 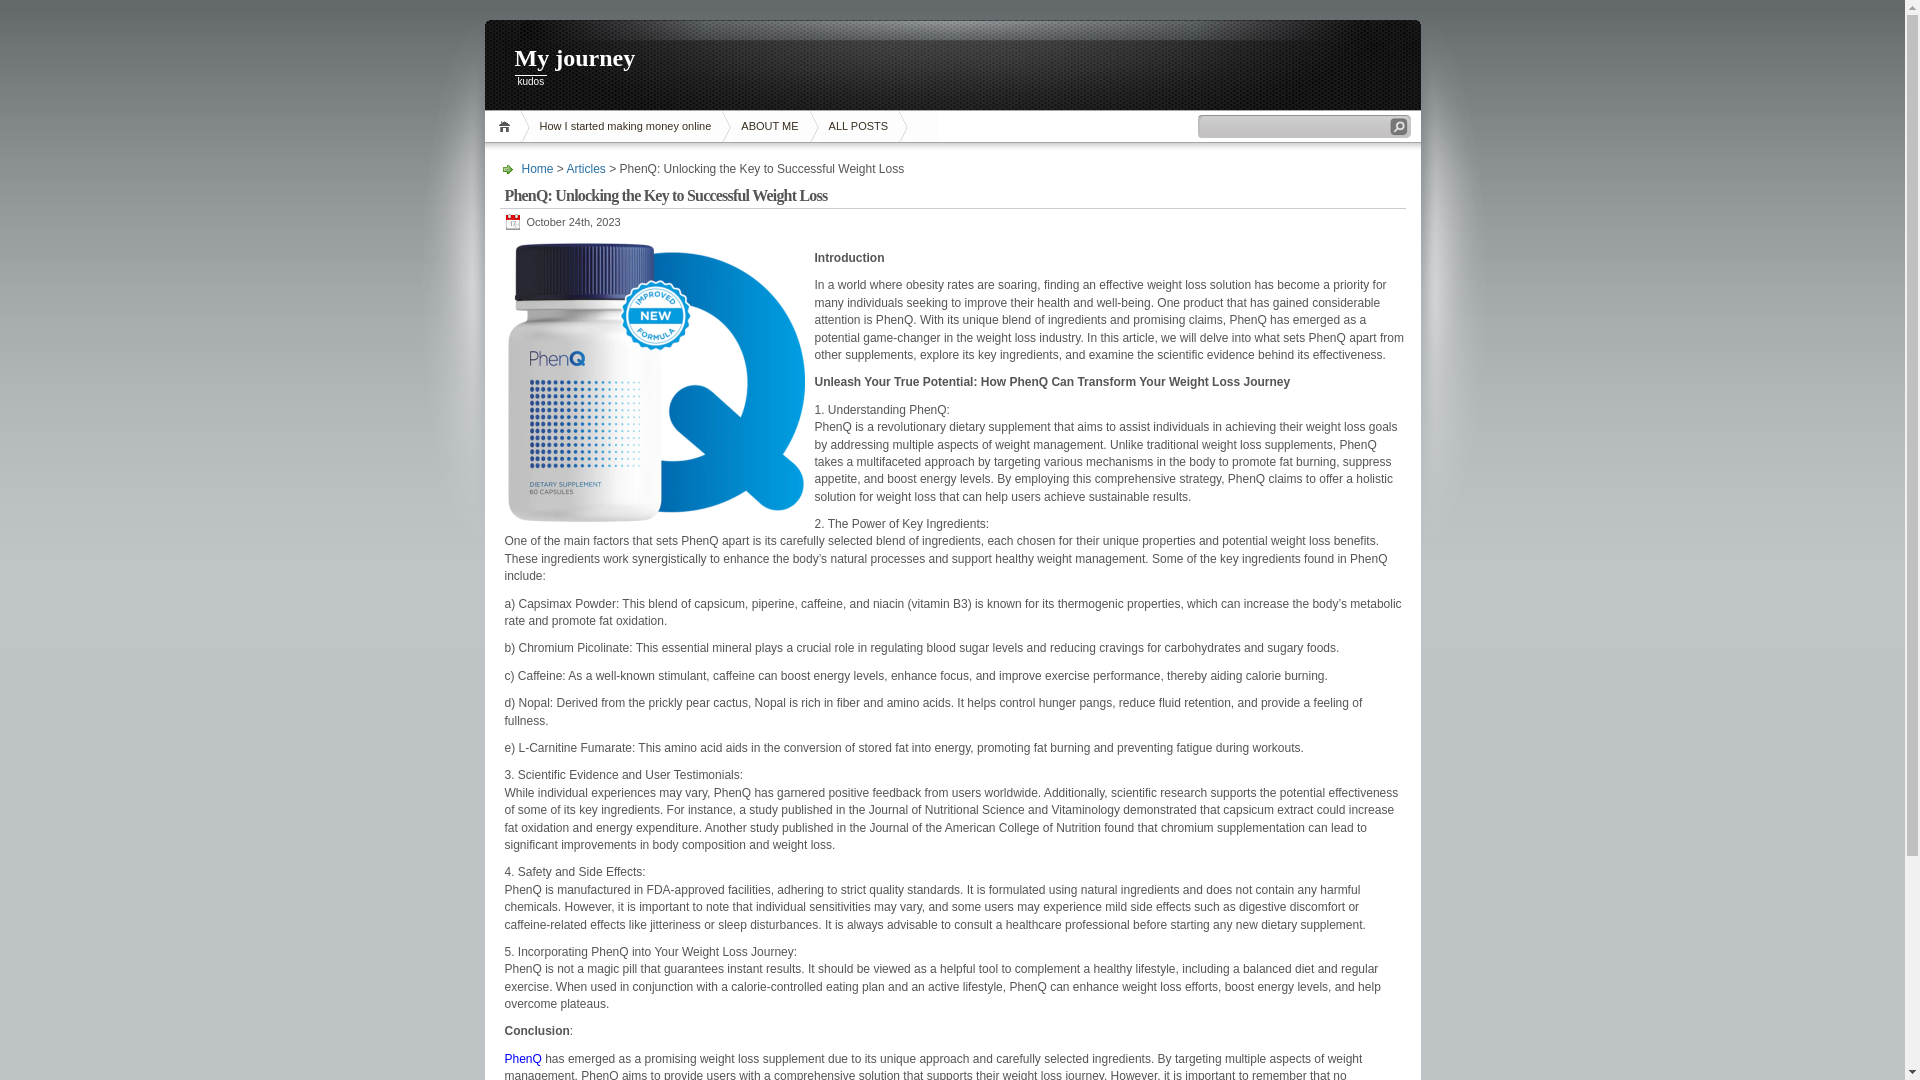 I want to click on Articles, so click(x=586, y=169).